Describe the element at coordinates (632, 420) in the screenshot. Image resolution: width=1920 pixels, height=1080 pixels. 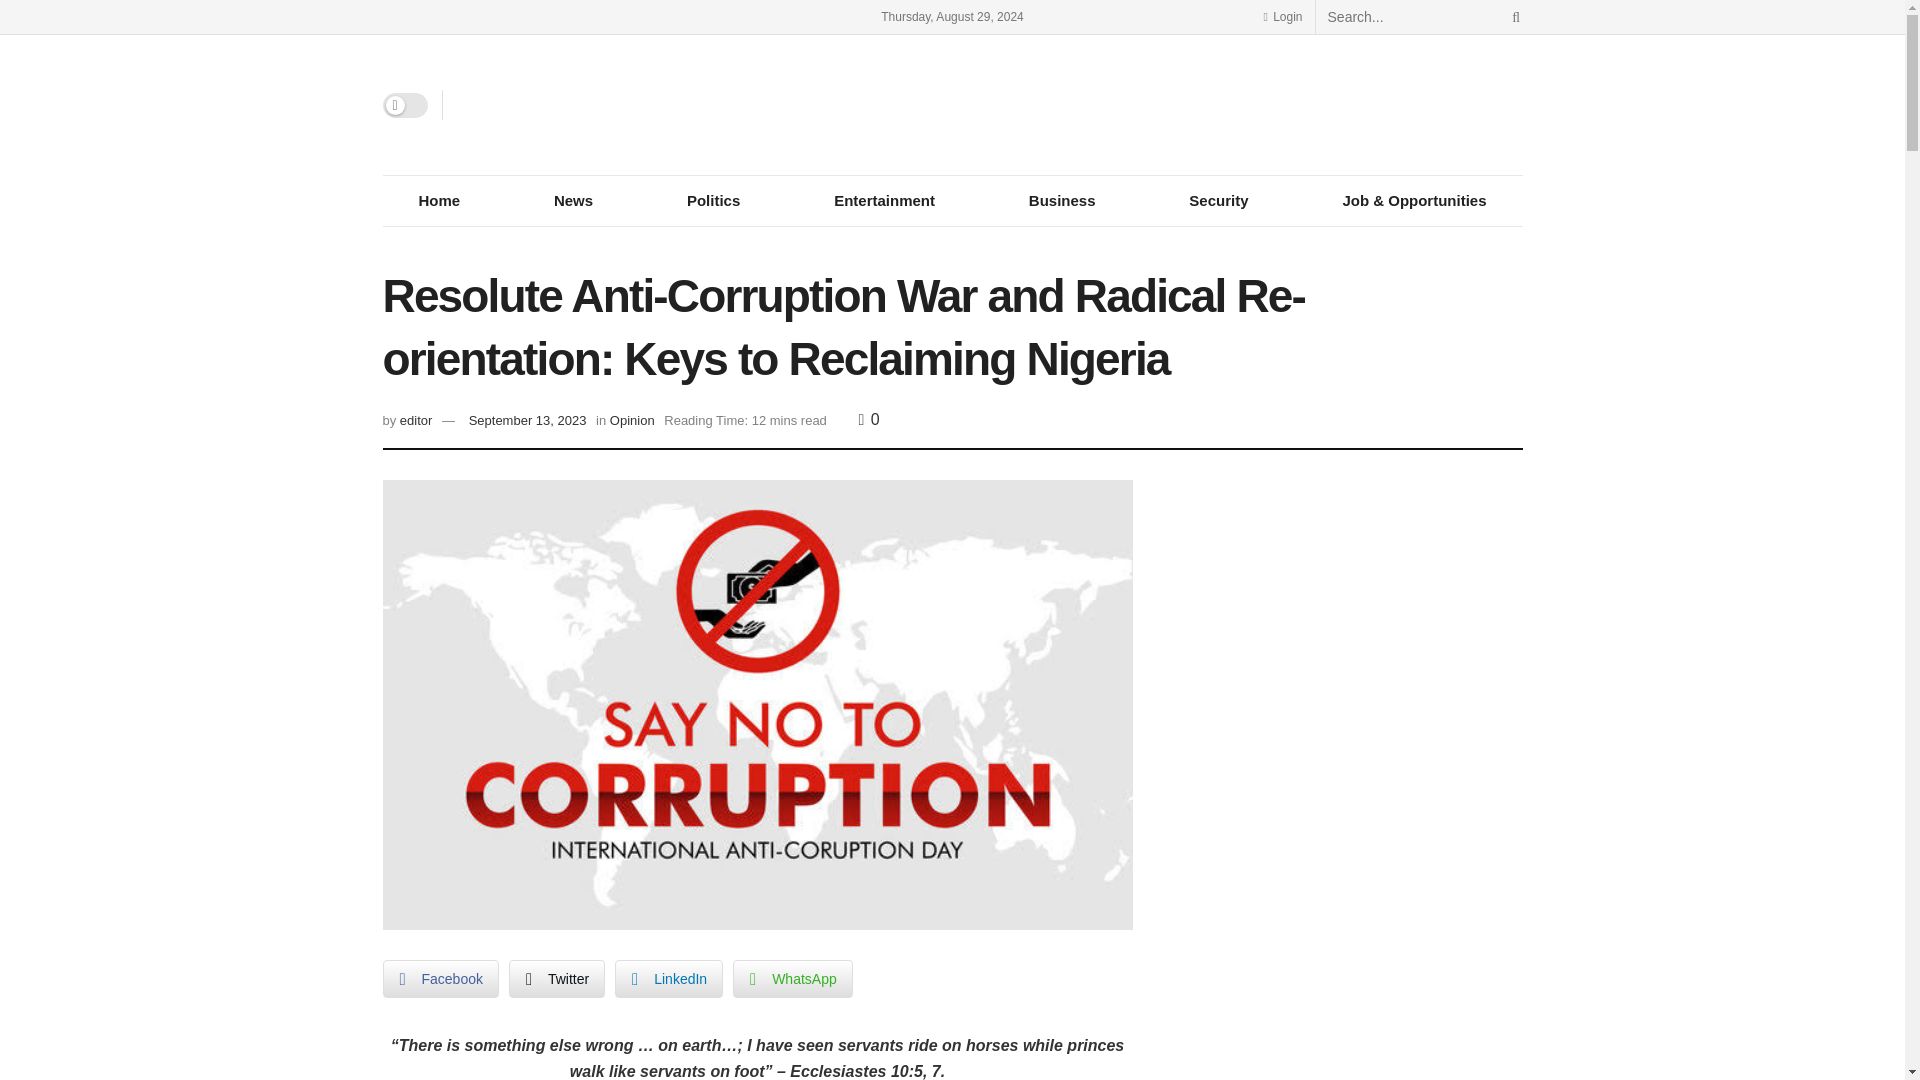
I see `Opinion` at that location.